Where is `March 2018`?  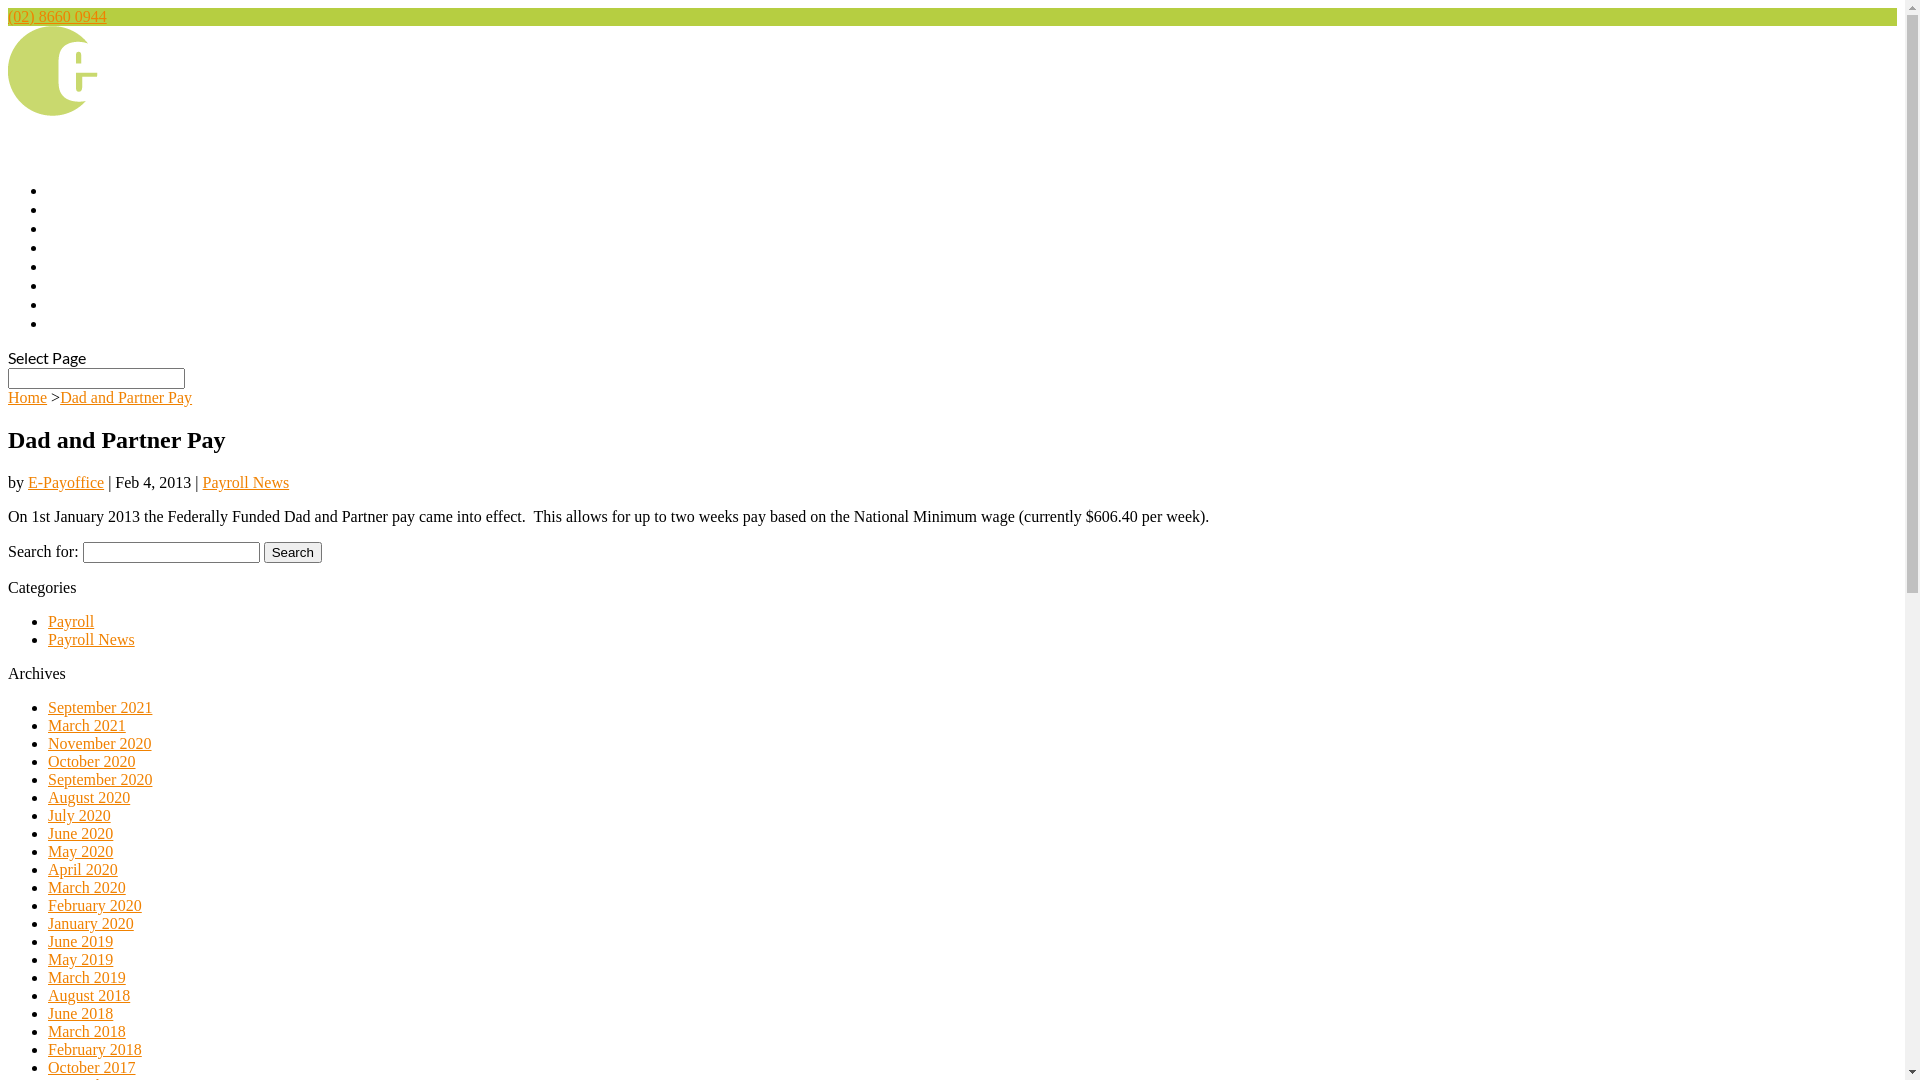 March 2018 is located at coordinates (87, 1032).